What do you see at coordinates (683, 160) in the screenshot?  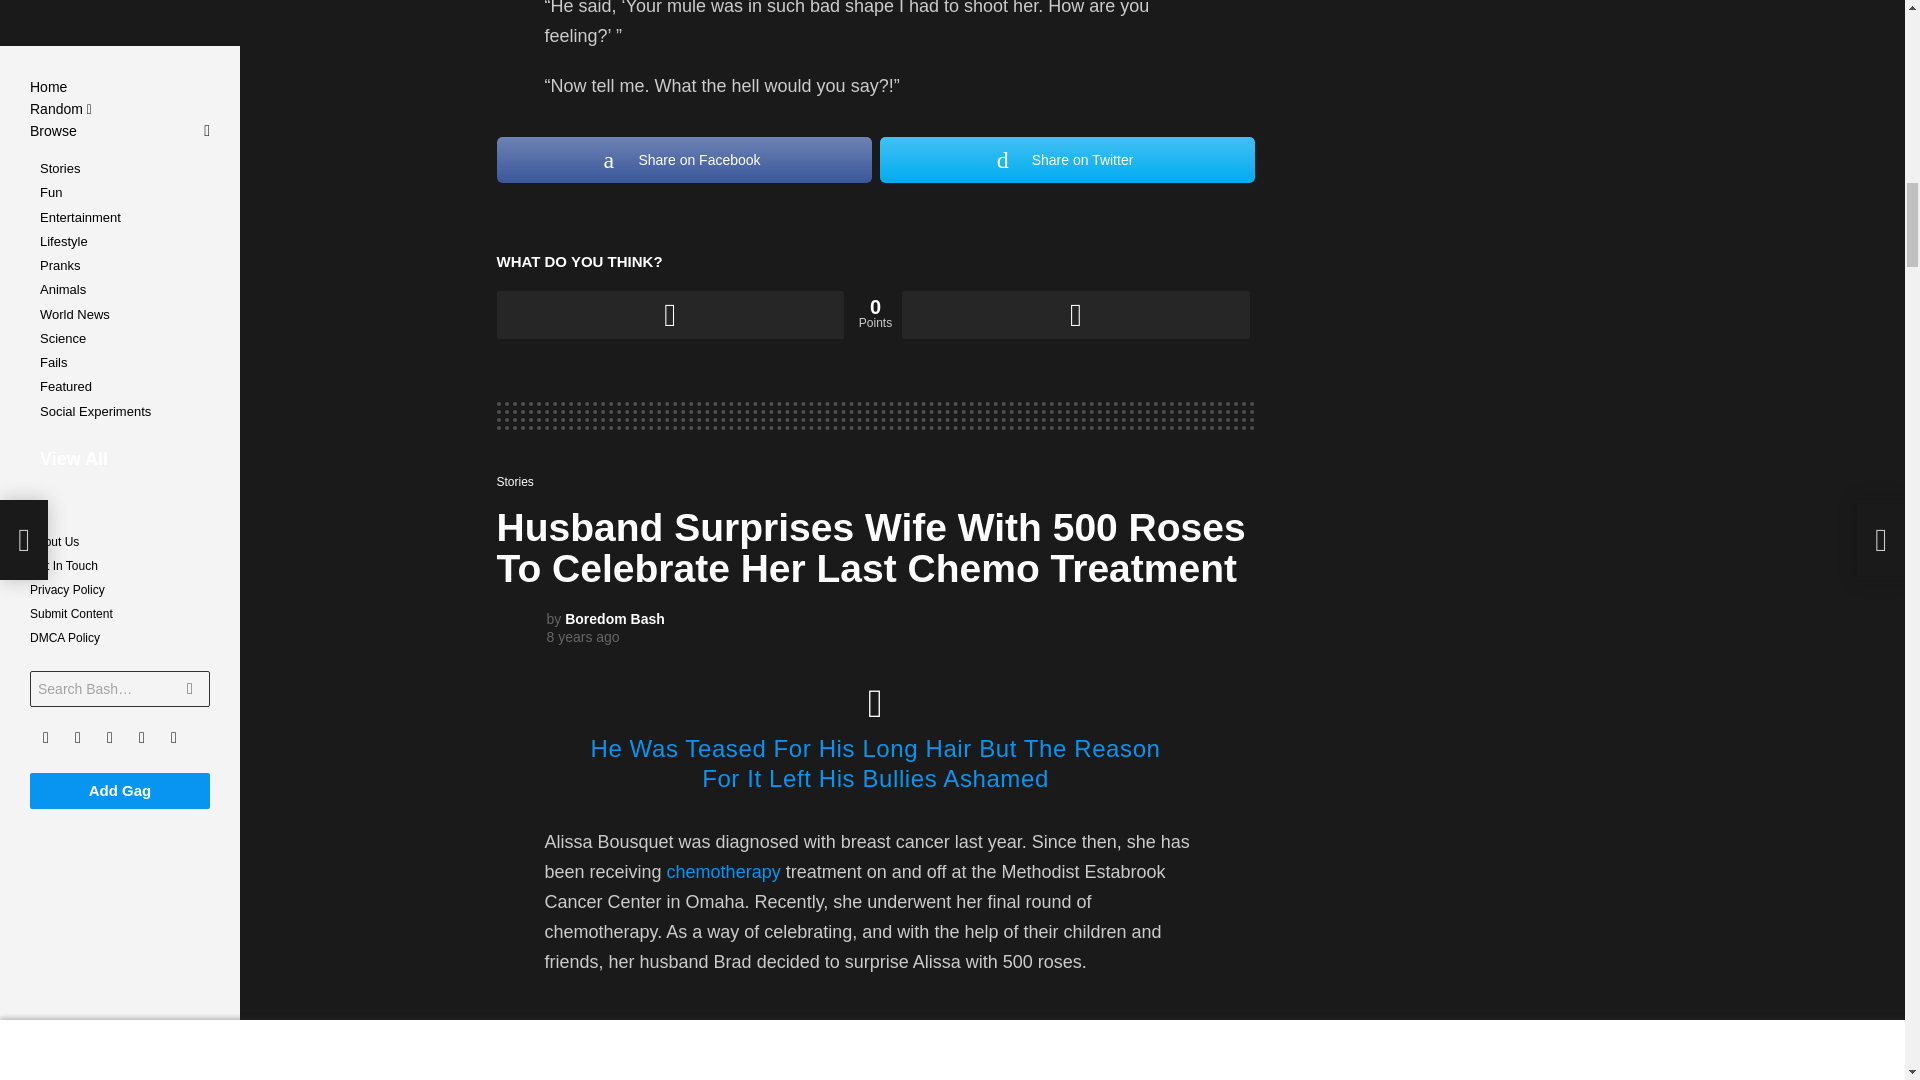 I see `Share on Share on Facebook` at bounding box center [683, 160].